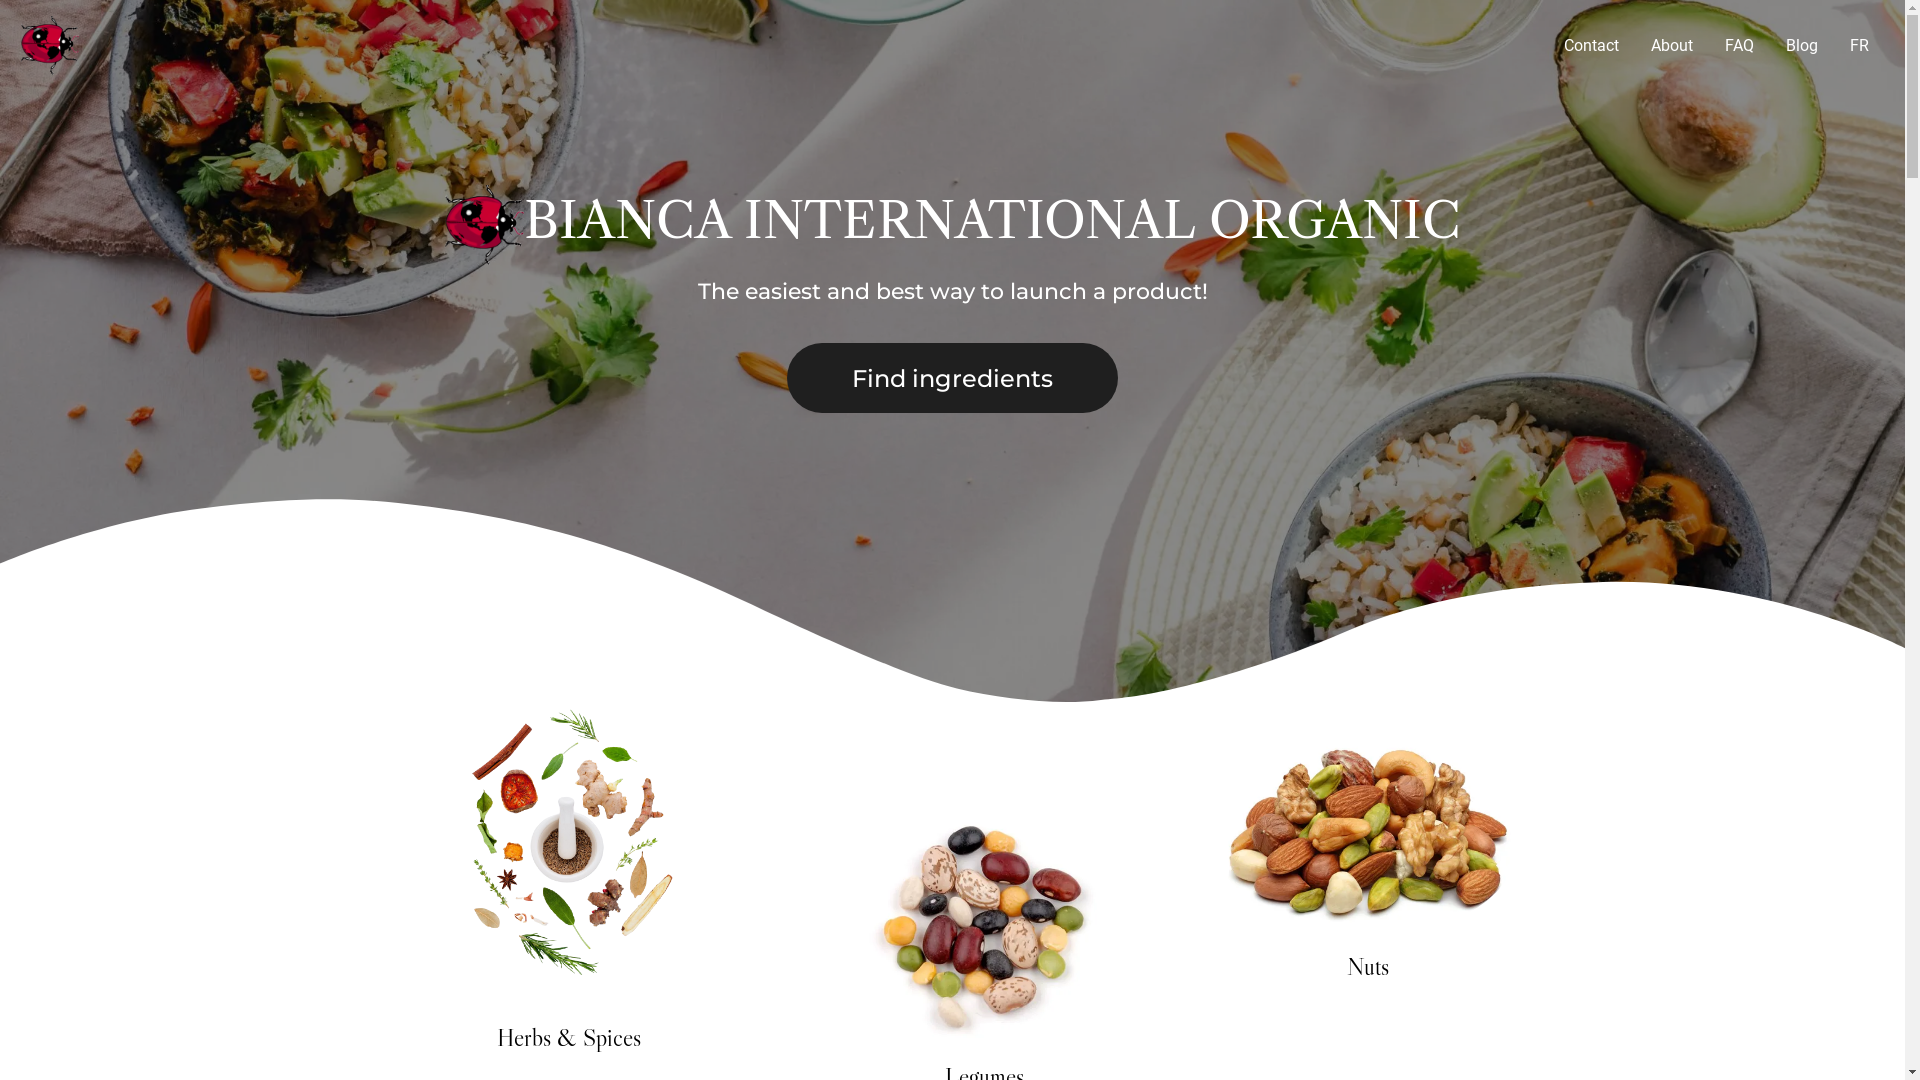  I want to click on Blog, so click(1802, 46).